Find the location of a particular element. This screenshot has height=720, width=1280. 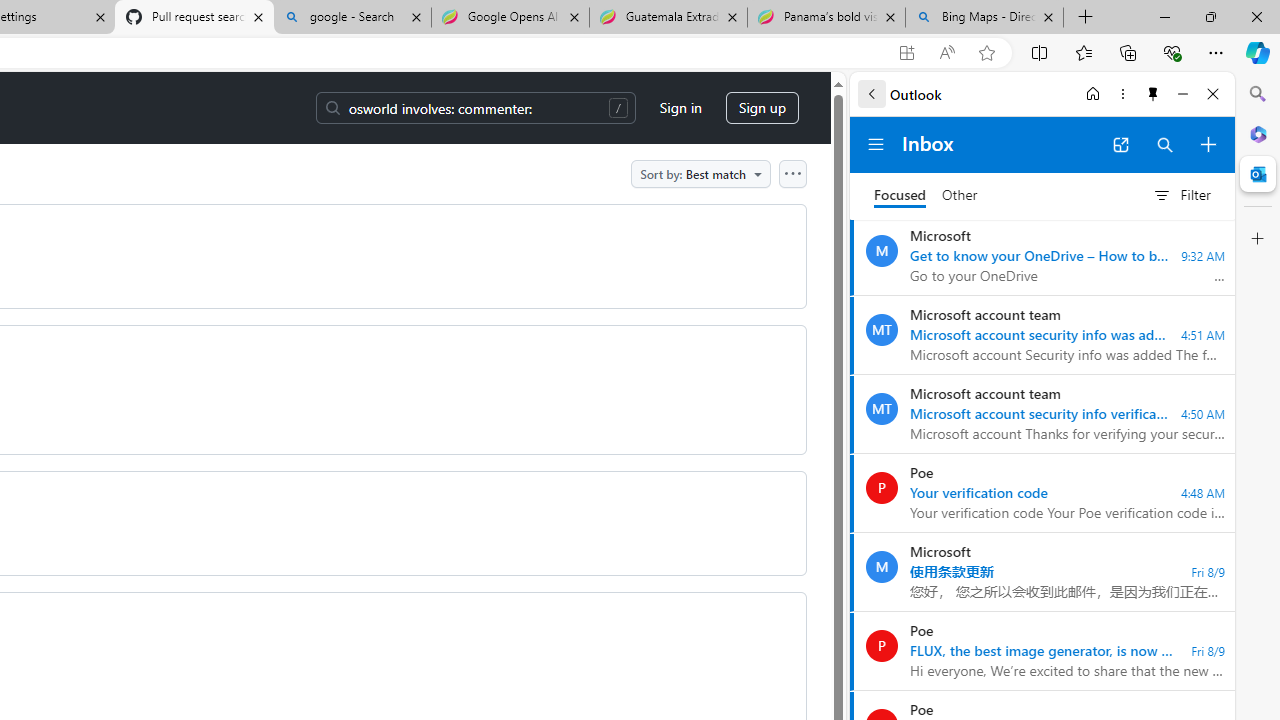

Focused Inbox, toggle to go to Other Inbox is located at coordinates (926, 195).